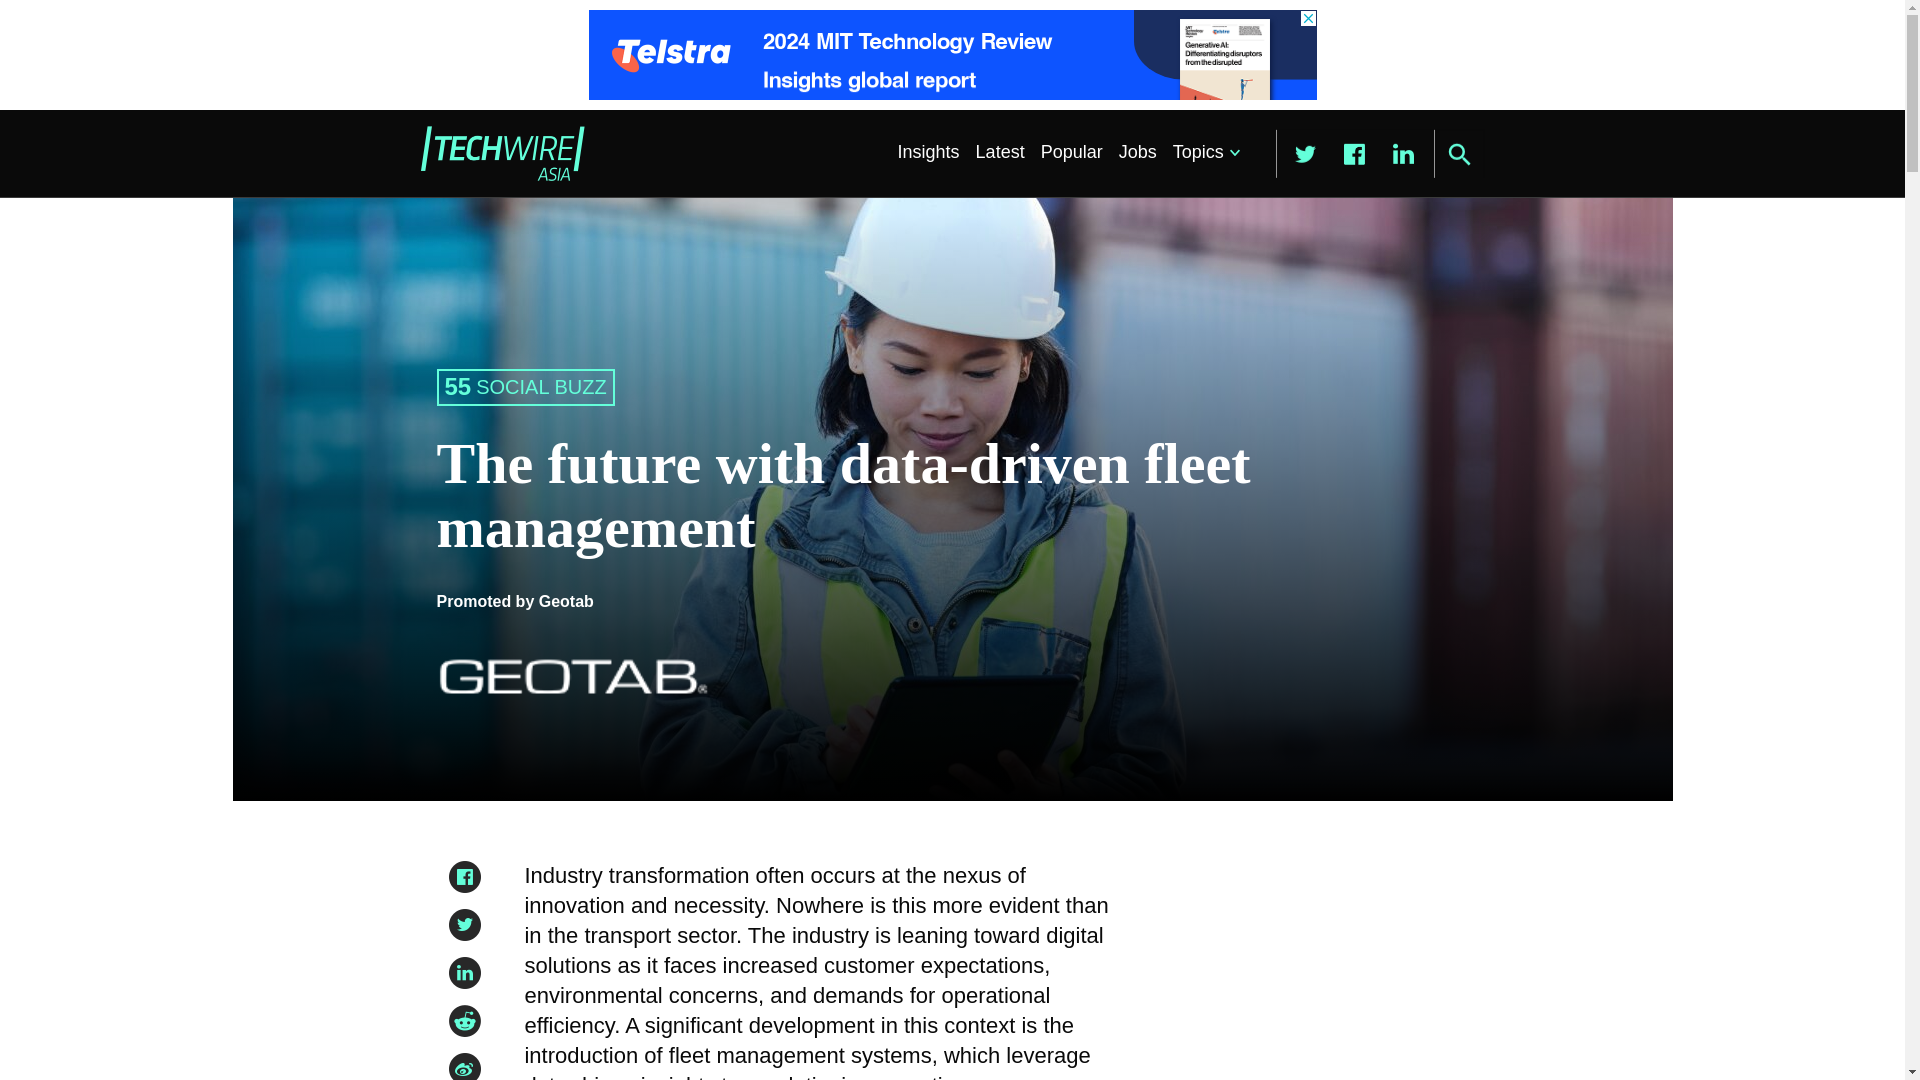 The width and height of the screenshot is (1920, 1080). What do you see at coordinates (951, 54) in the screenshot?
I see `3rd party ad content` at bounding box center [951, 54].